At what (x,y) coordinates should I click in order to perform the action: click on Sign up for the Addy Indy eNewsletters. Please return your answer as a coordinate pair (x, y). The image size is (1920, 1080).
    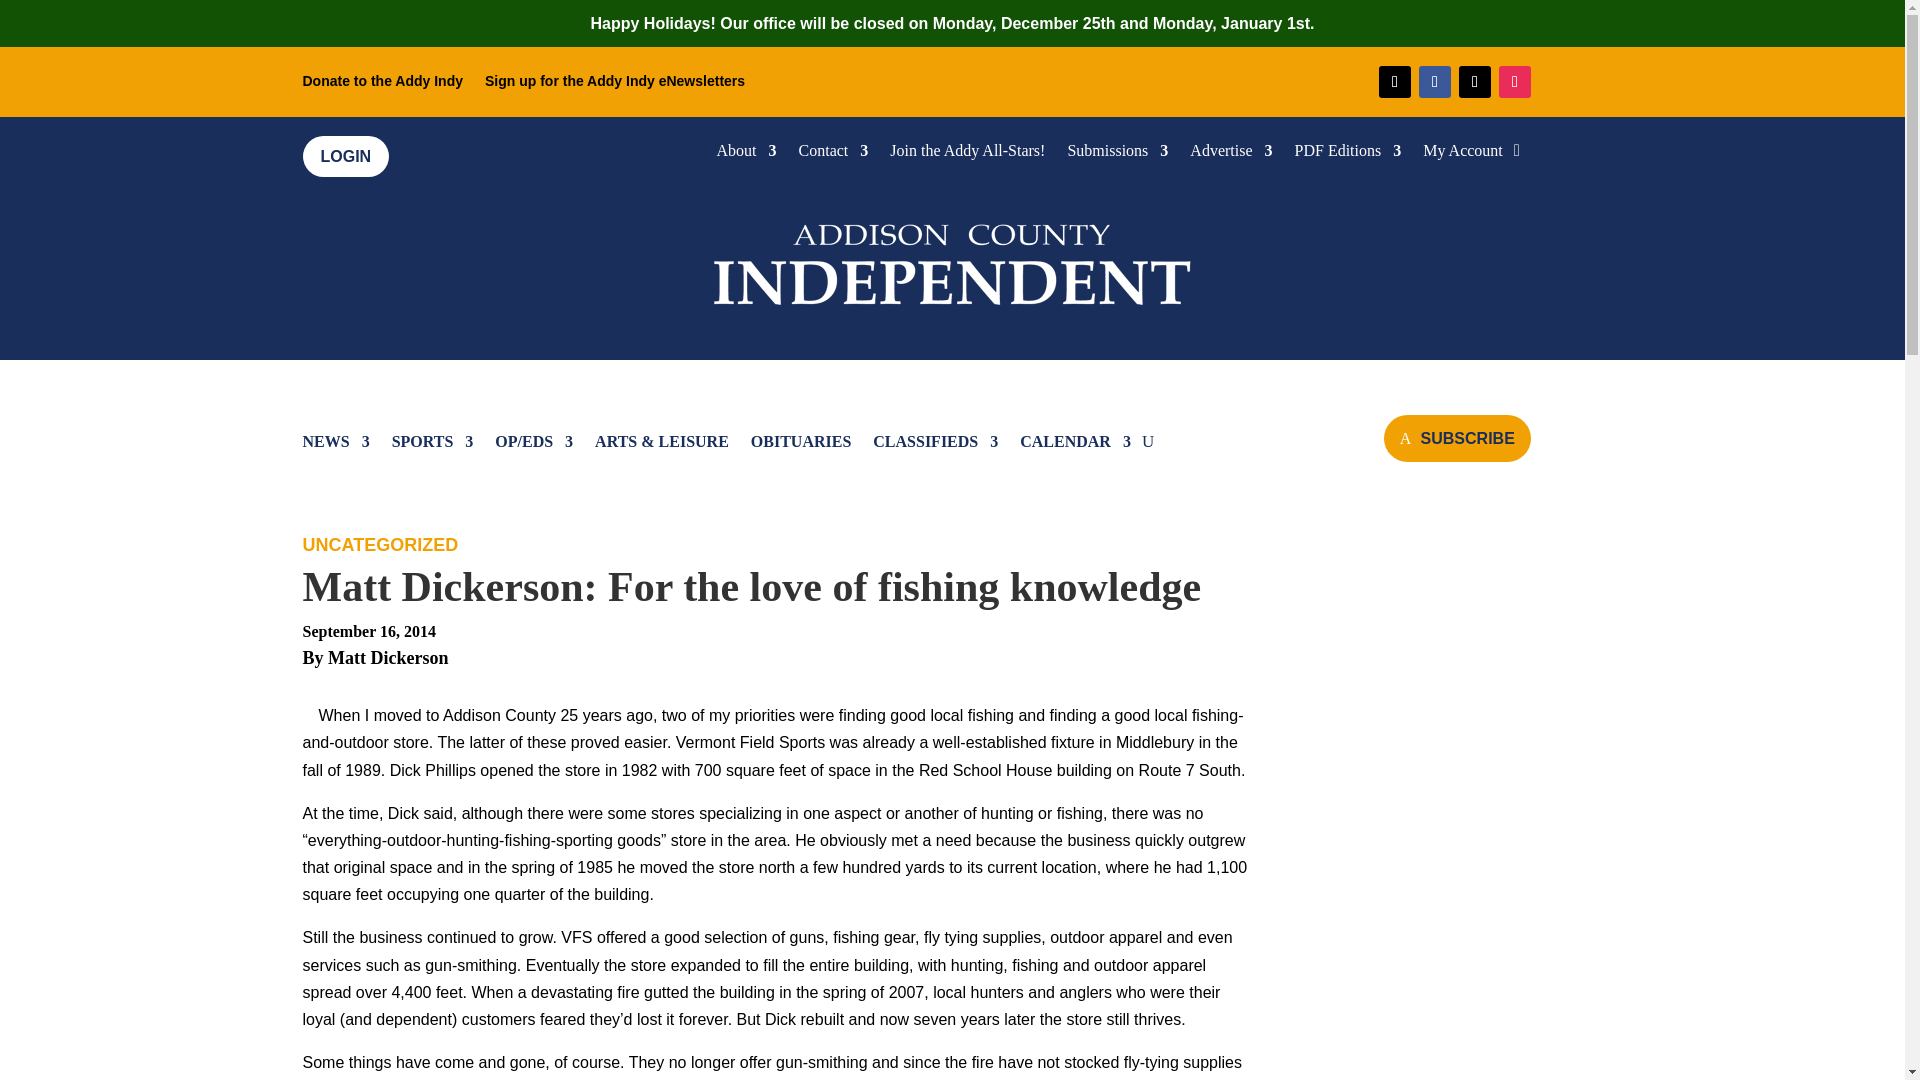
    Looking at the image, I should click on (614, 85).